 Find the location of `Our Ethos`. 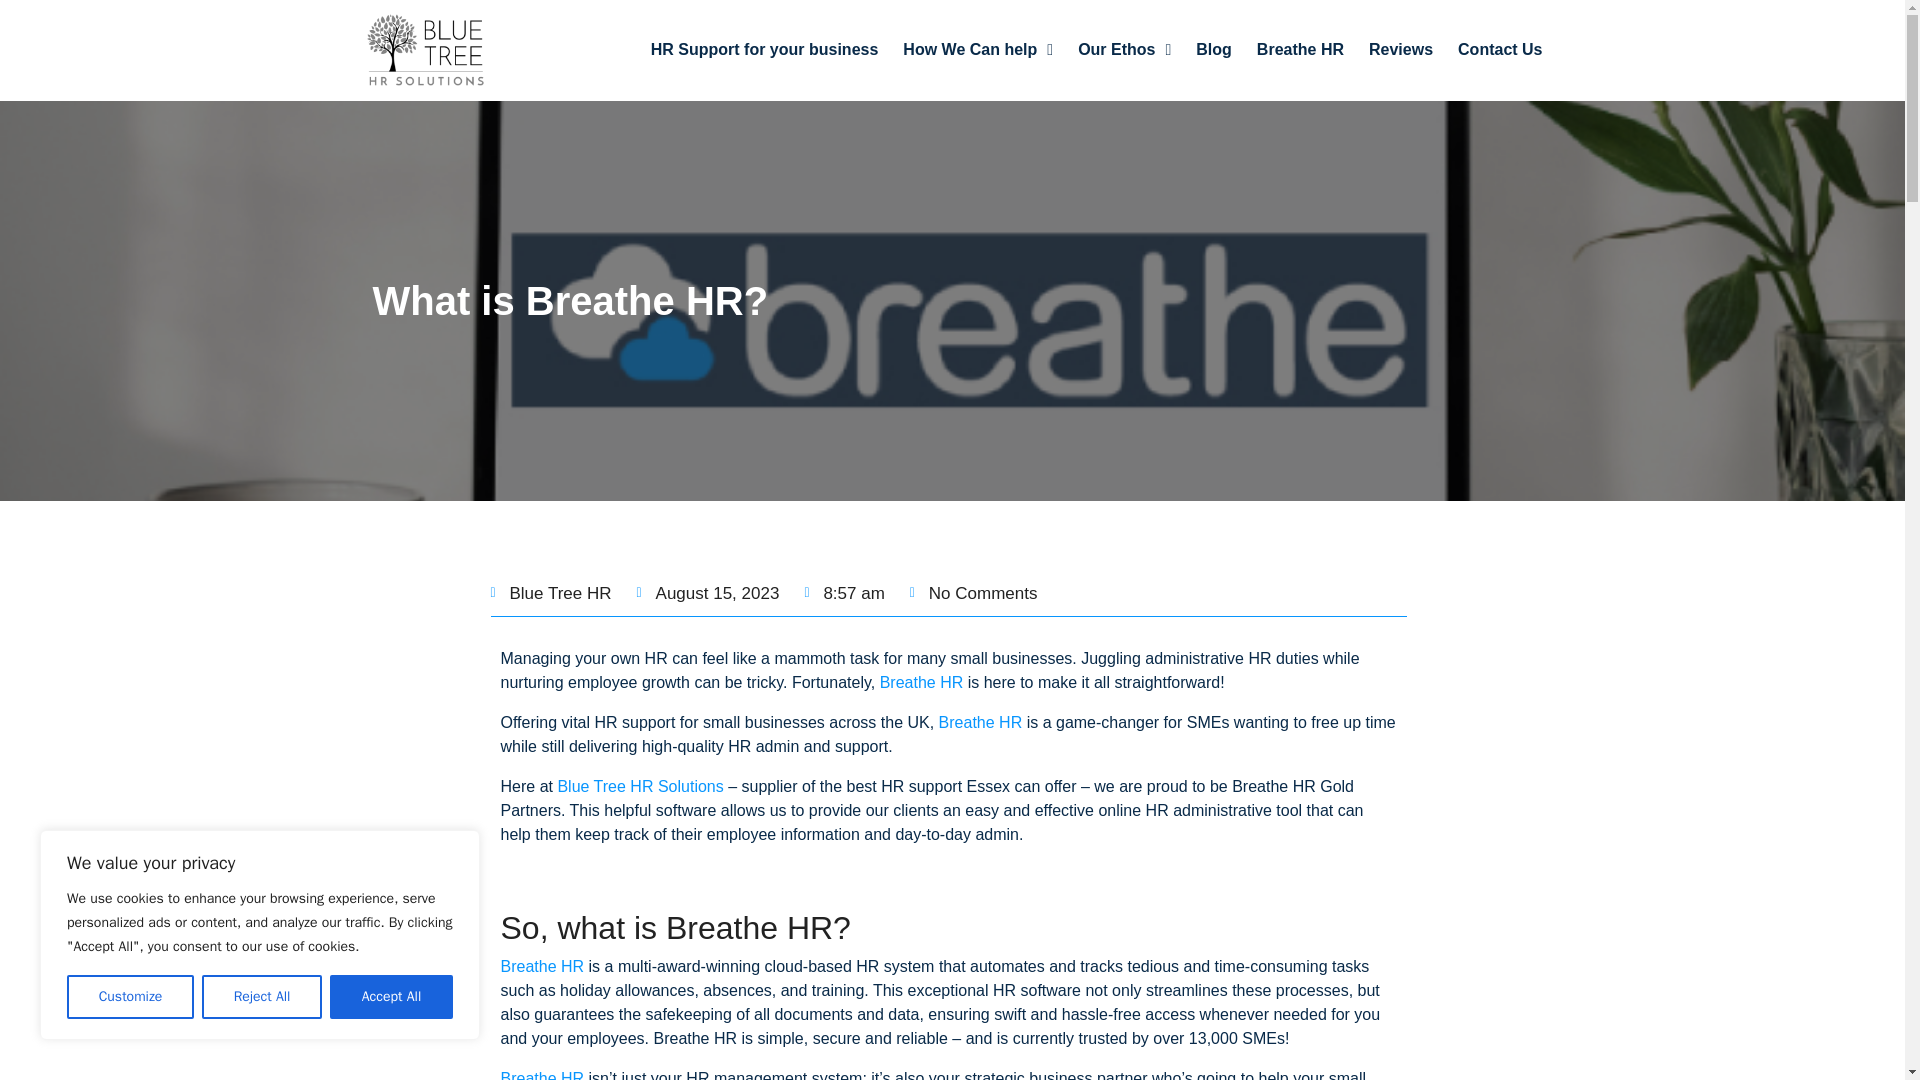

Our Ethos is located at coordinates (1124, 50).